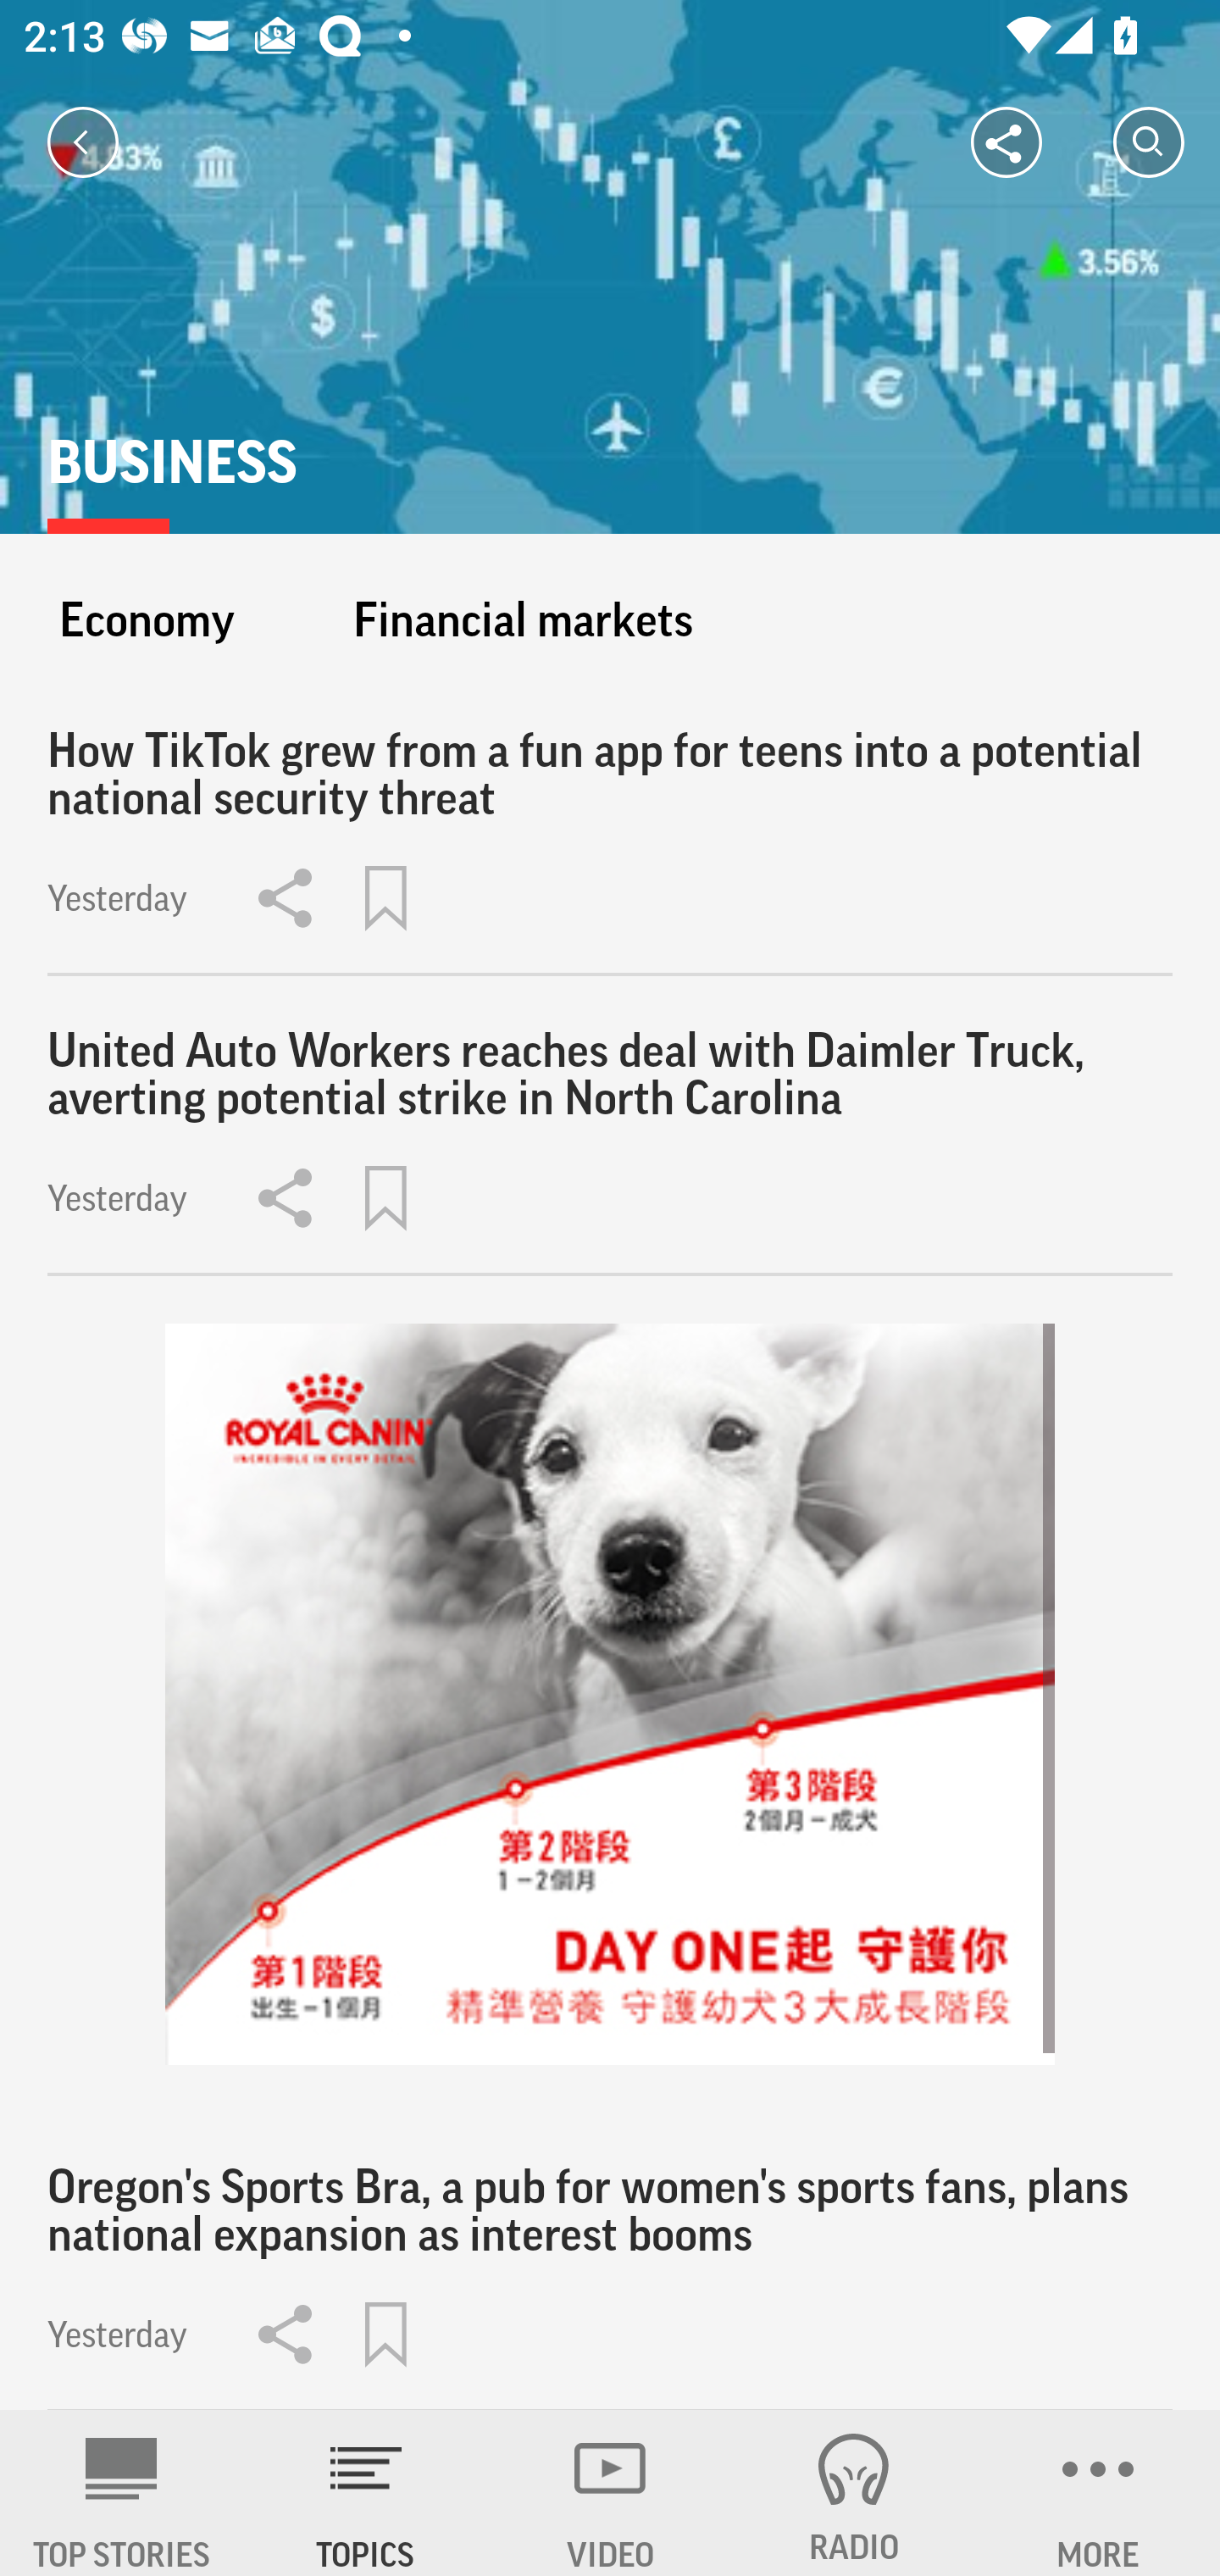  Describe the element at coordinates (610, 1695) in the screenshot. I see `2ab6p6vl_300x250` at that location.